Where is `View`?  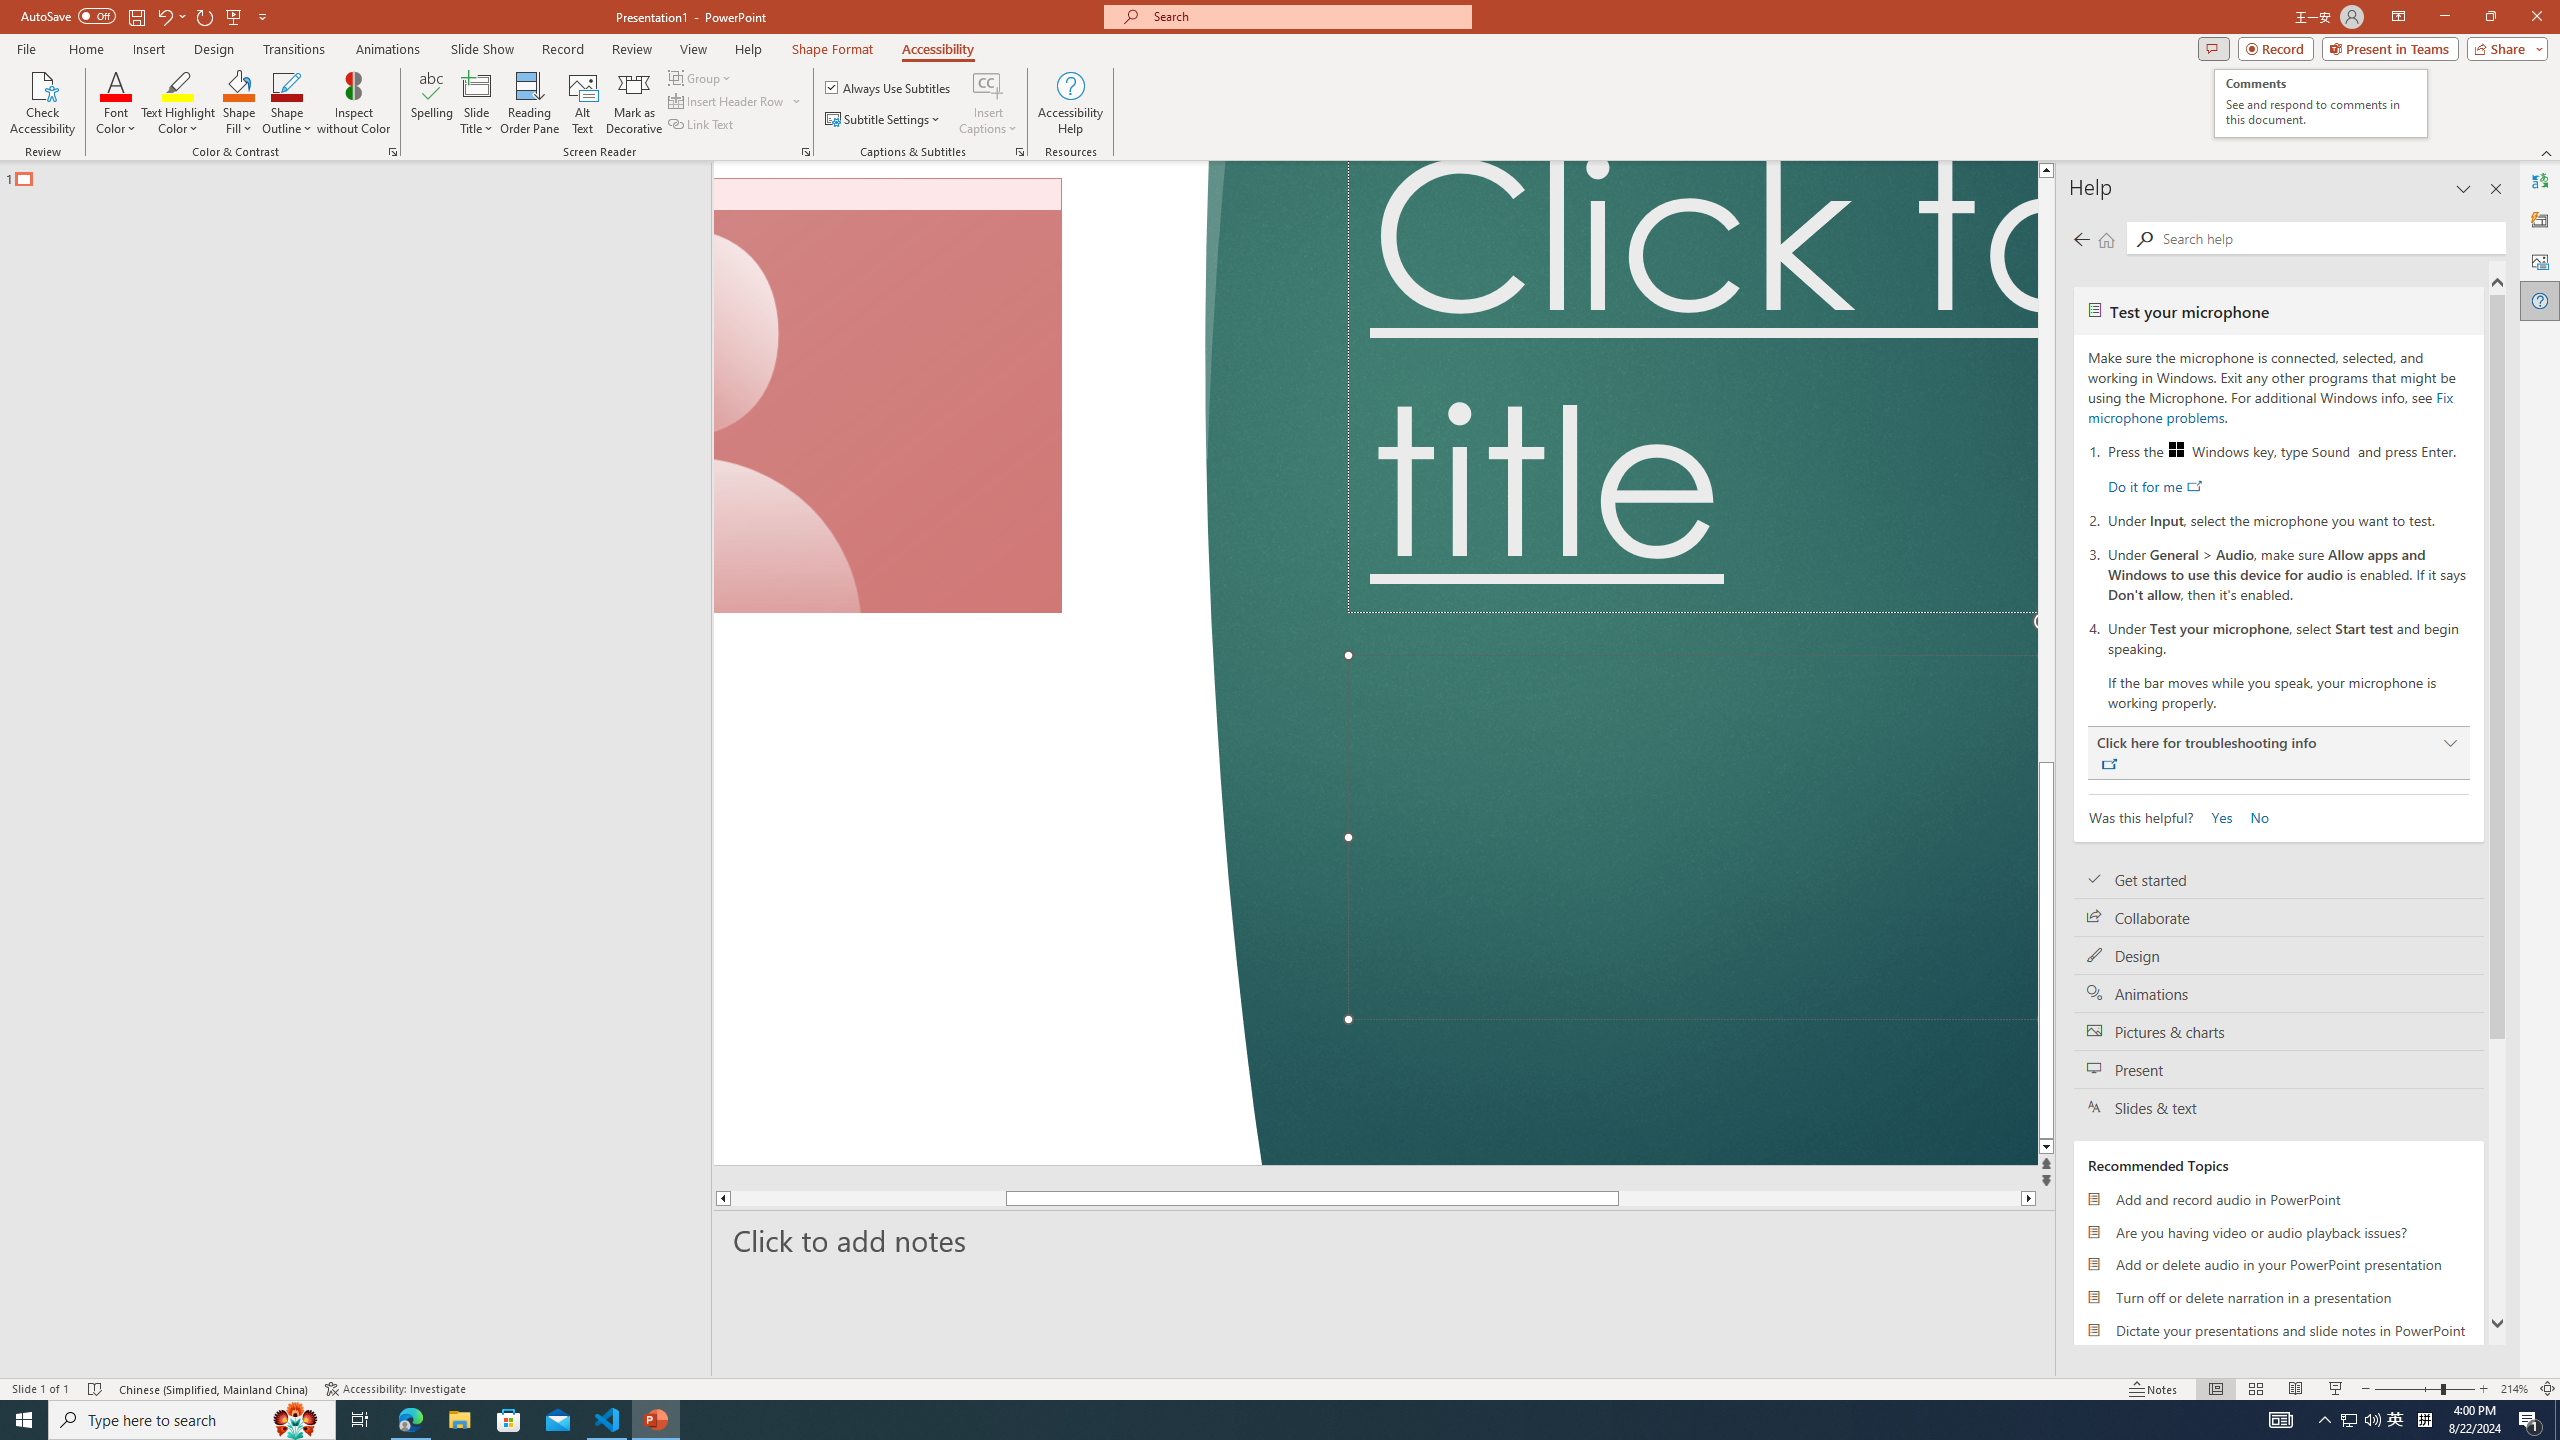
View is located at coordinates (694, 49).